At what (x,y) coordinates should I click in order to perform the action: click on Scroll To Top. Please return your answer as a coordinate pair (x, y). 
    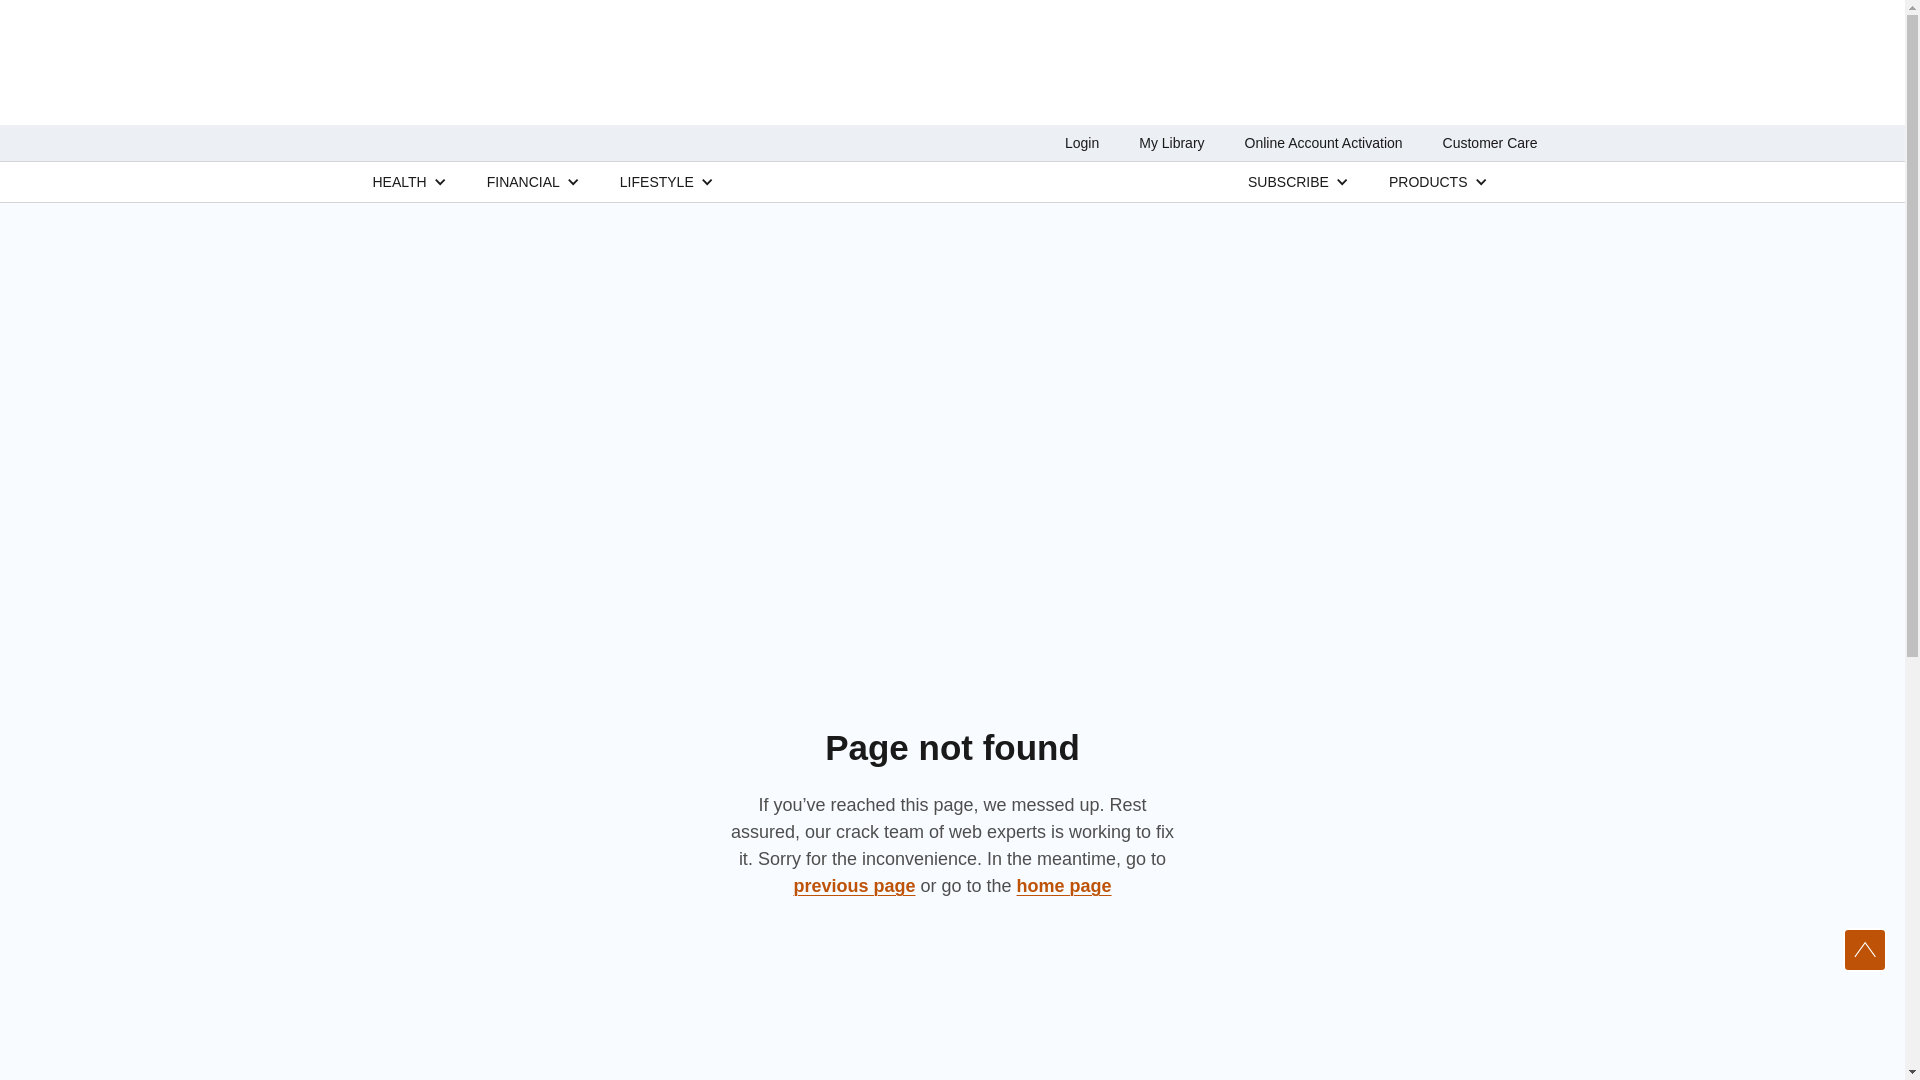
    Looking at the image, I should click on (1865, 950).